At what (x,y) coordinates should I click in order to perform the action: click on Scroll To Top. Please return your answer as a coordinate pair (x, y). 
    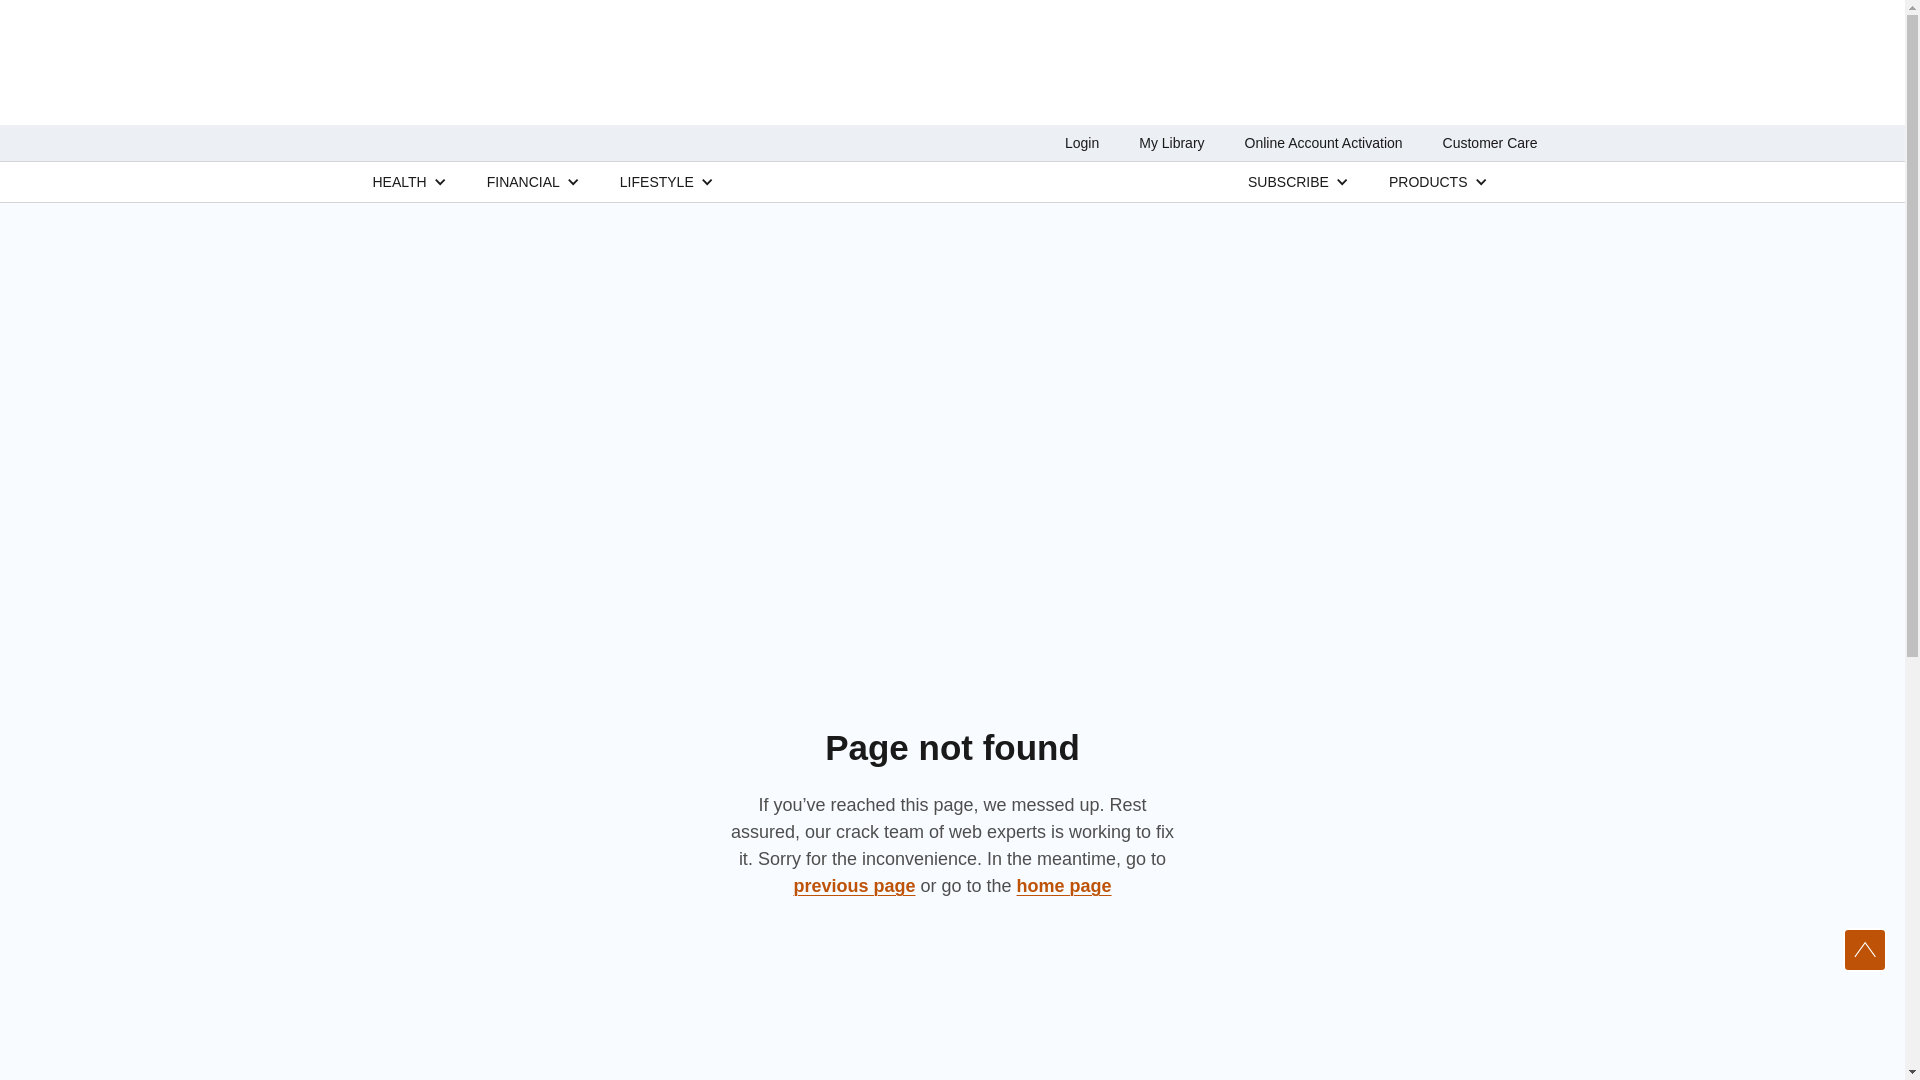
    Looking at the image, I should click on (1865, 950).